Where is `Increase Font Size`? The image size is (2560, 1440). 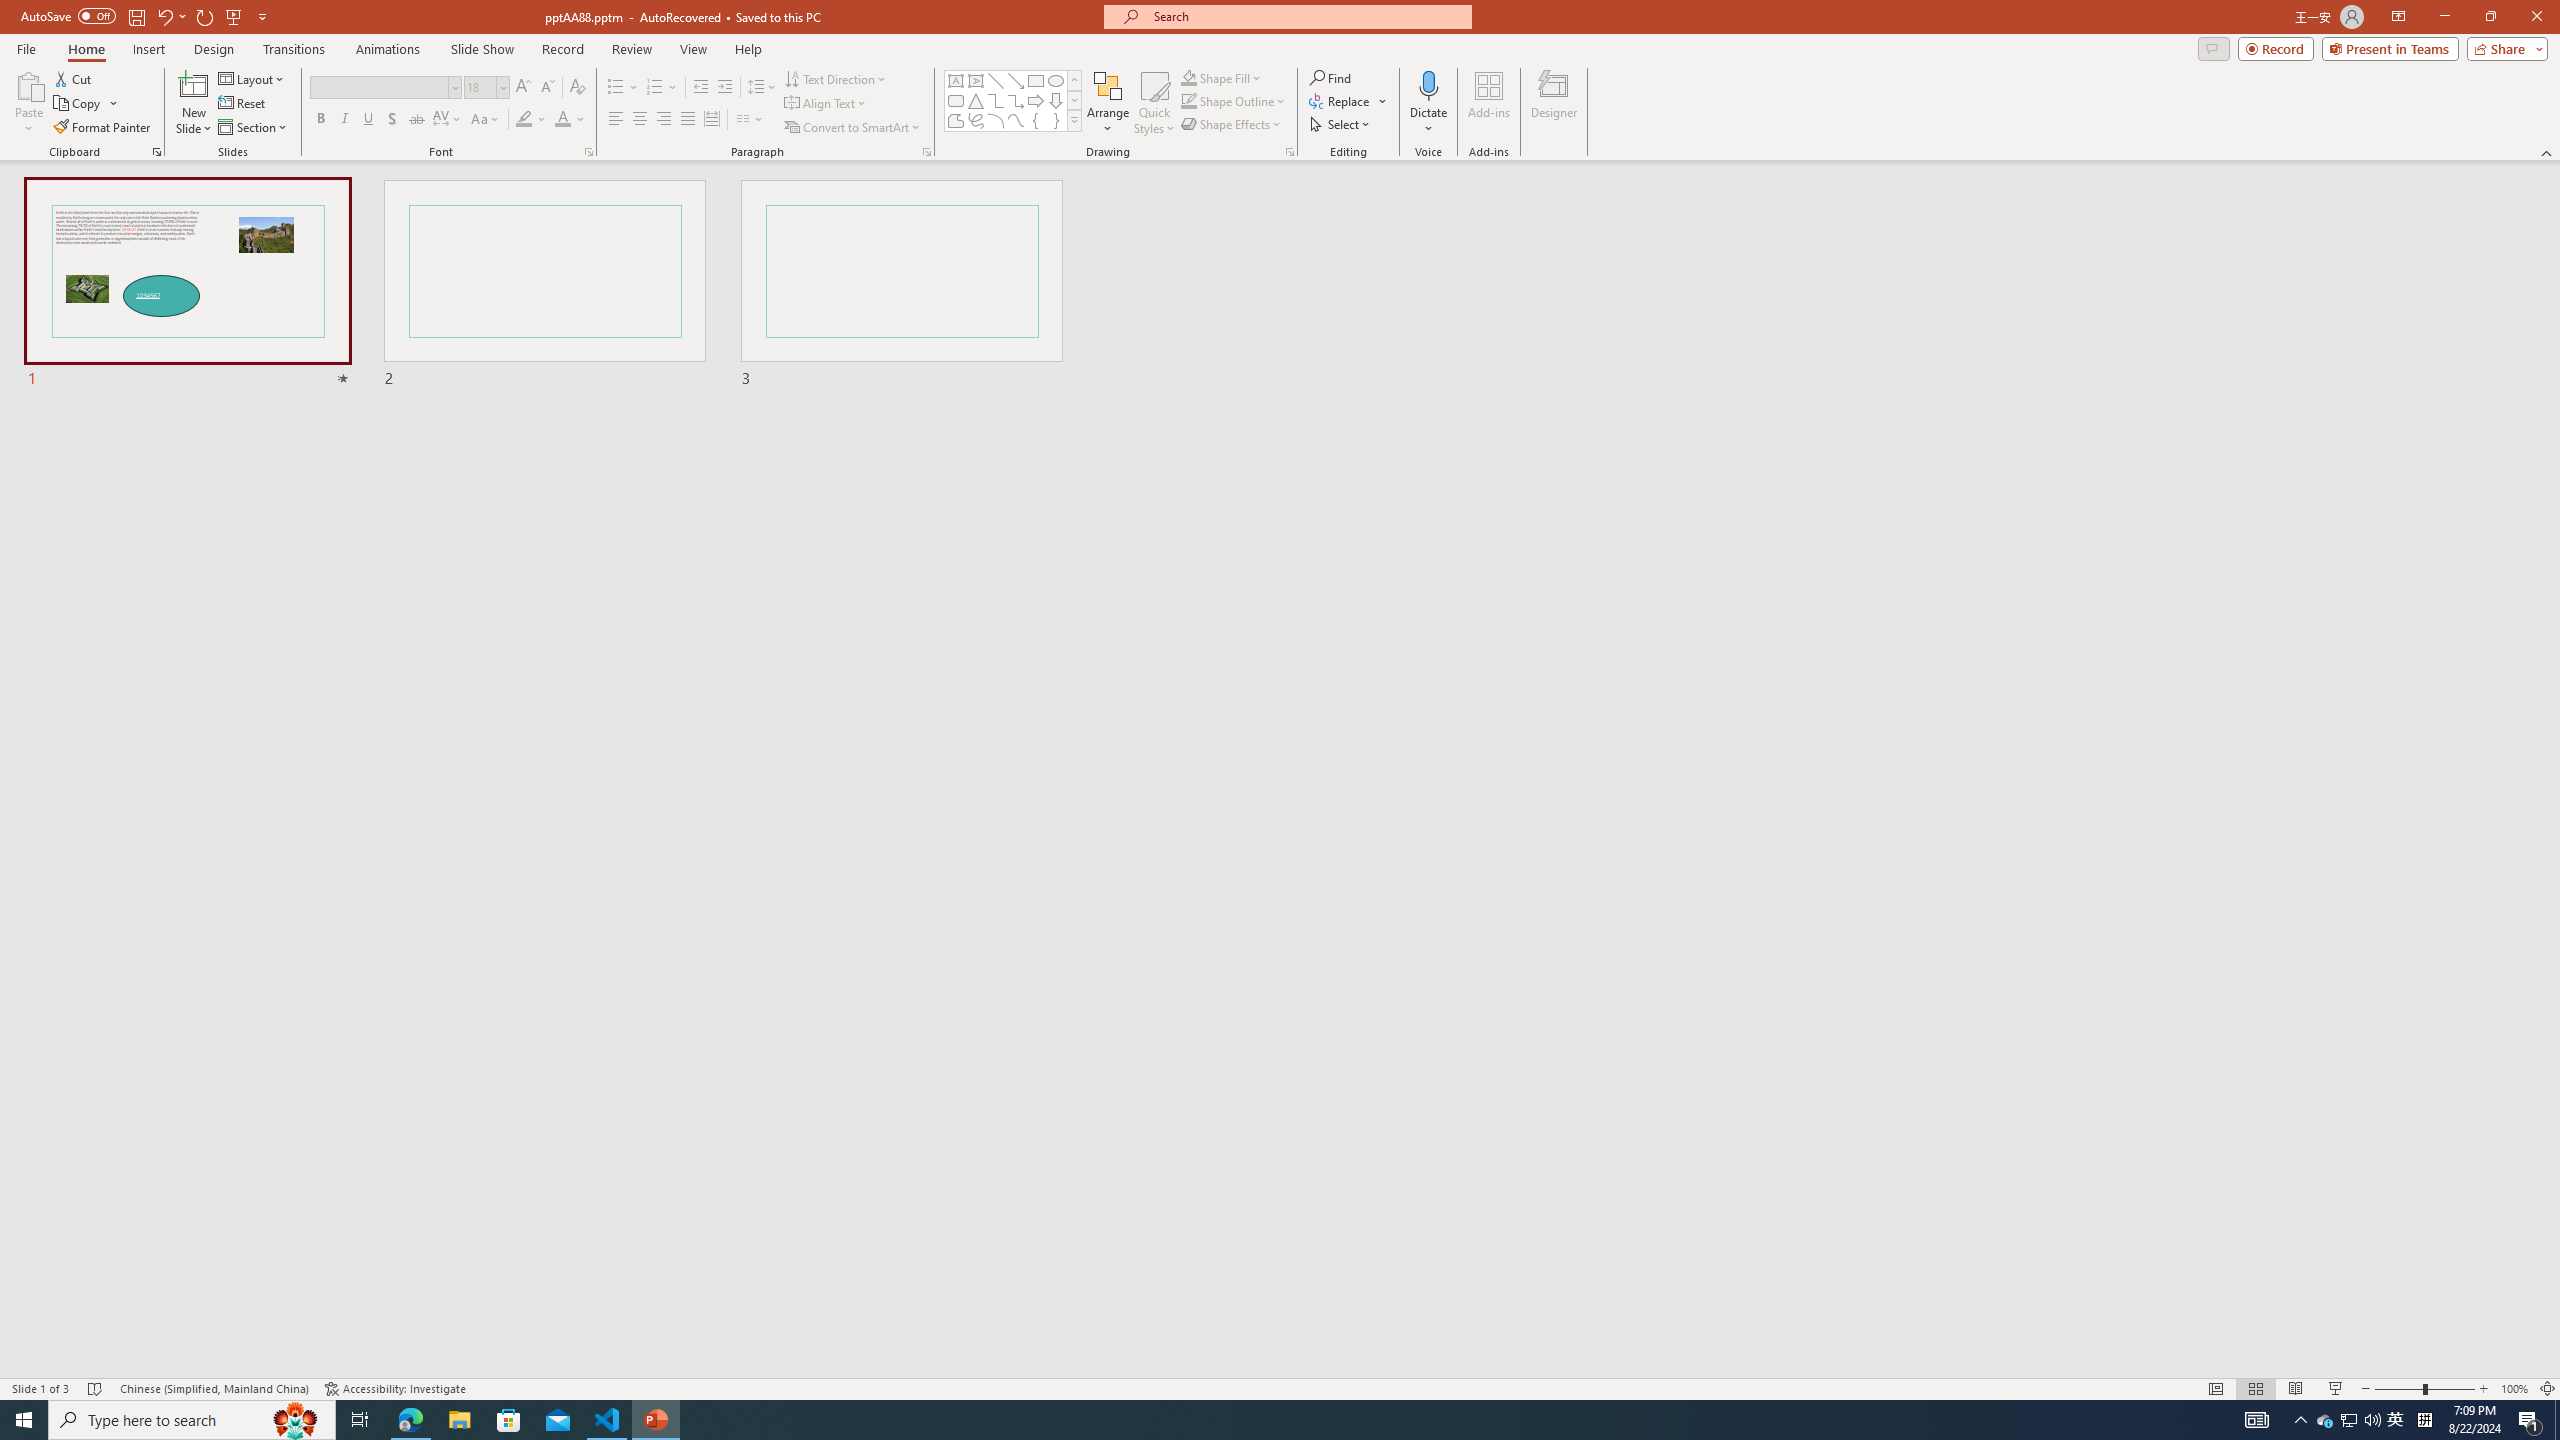
Increase Font Size is located at coordinates (524, 88).